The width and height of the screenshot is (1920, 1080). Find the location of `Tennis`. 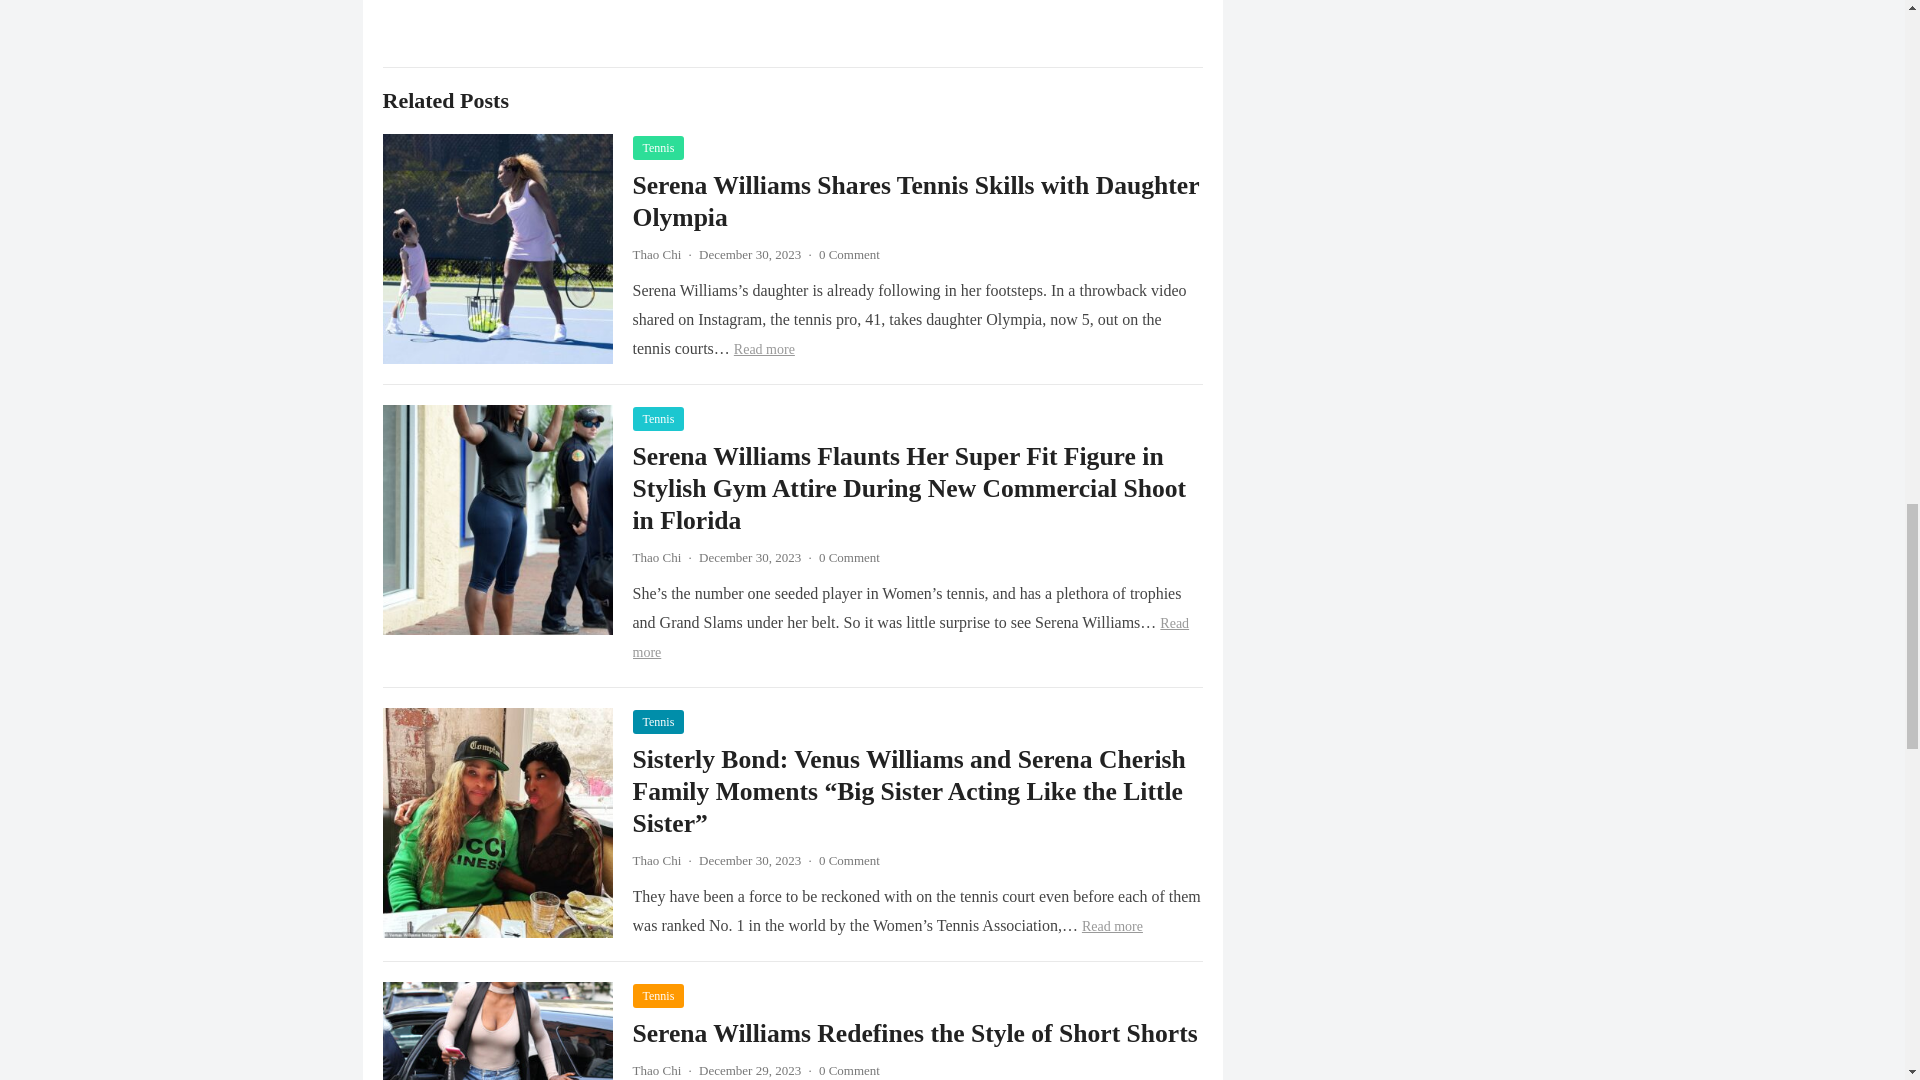

Tennis is located at coordinates (657, 148).